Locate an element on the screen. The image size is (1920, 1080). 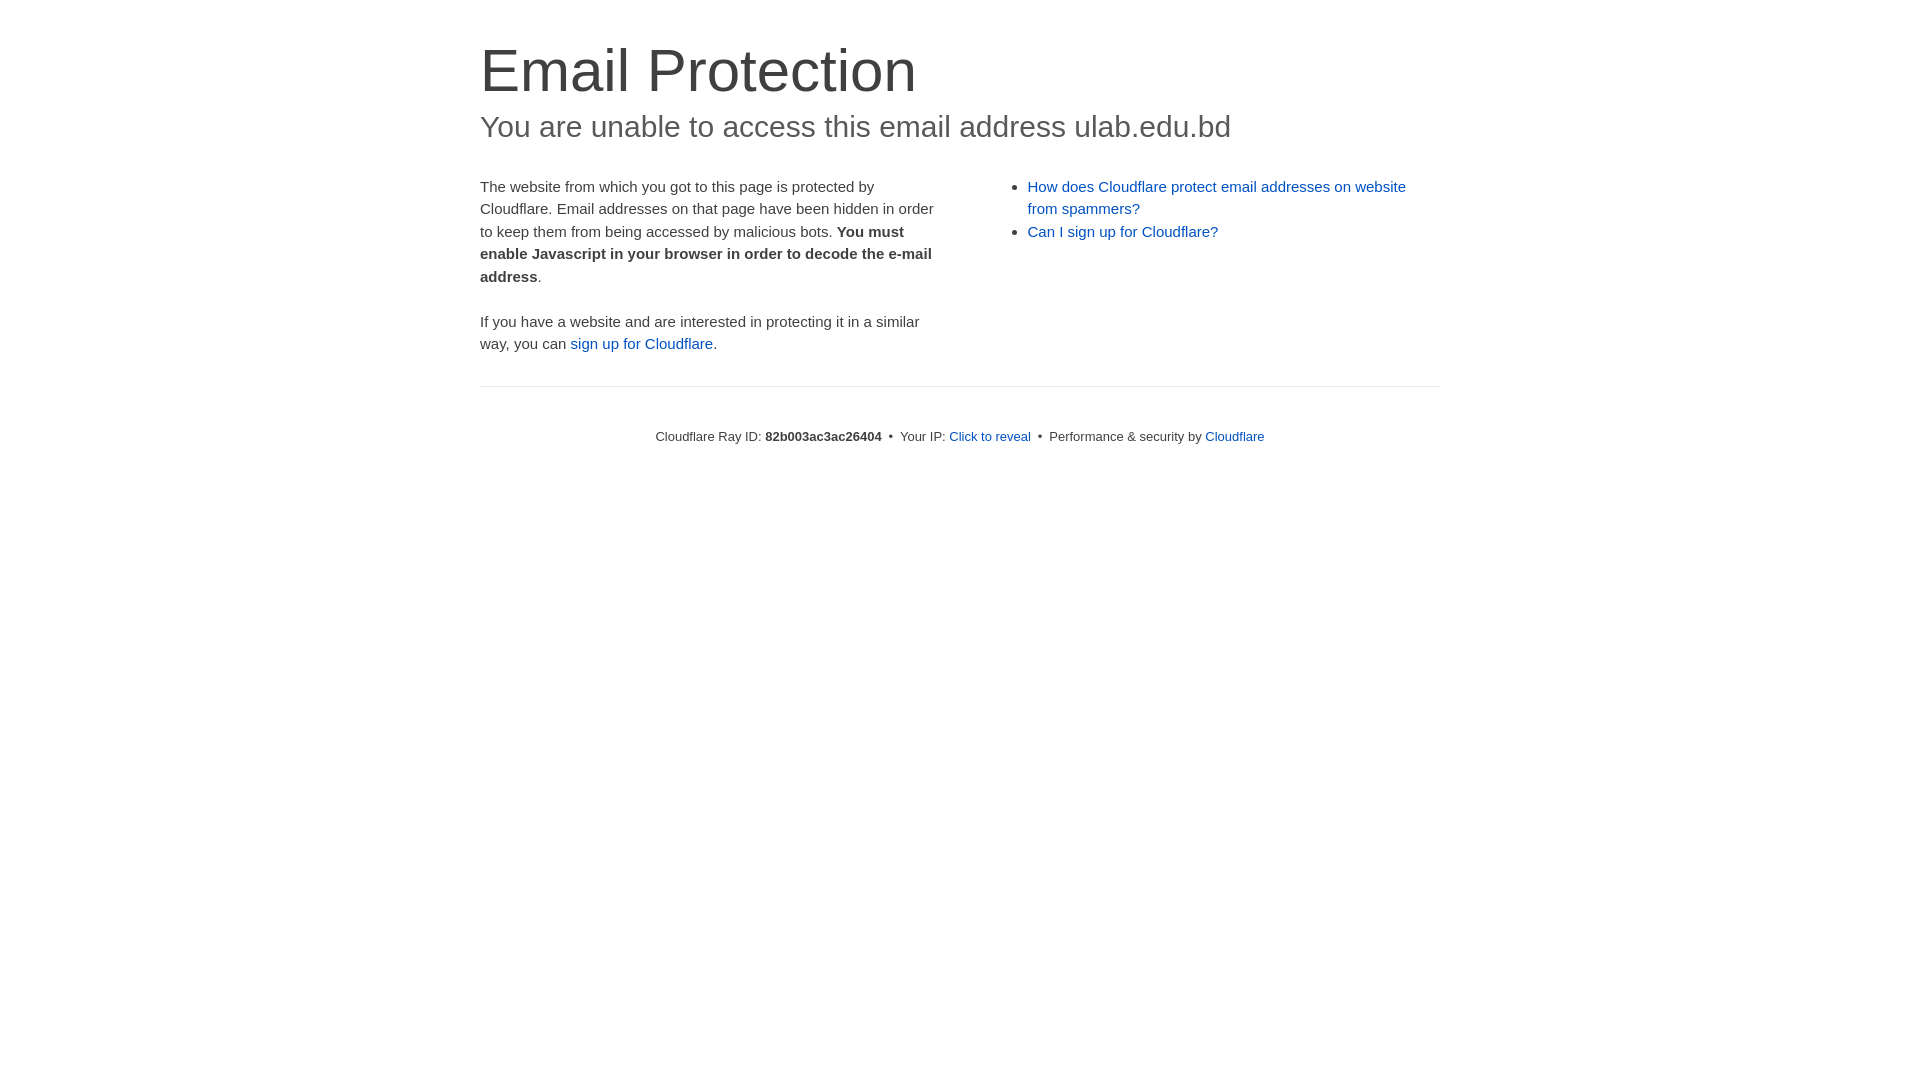
Cloudflare is located at coordinates (1234, 436).